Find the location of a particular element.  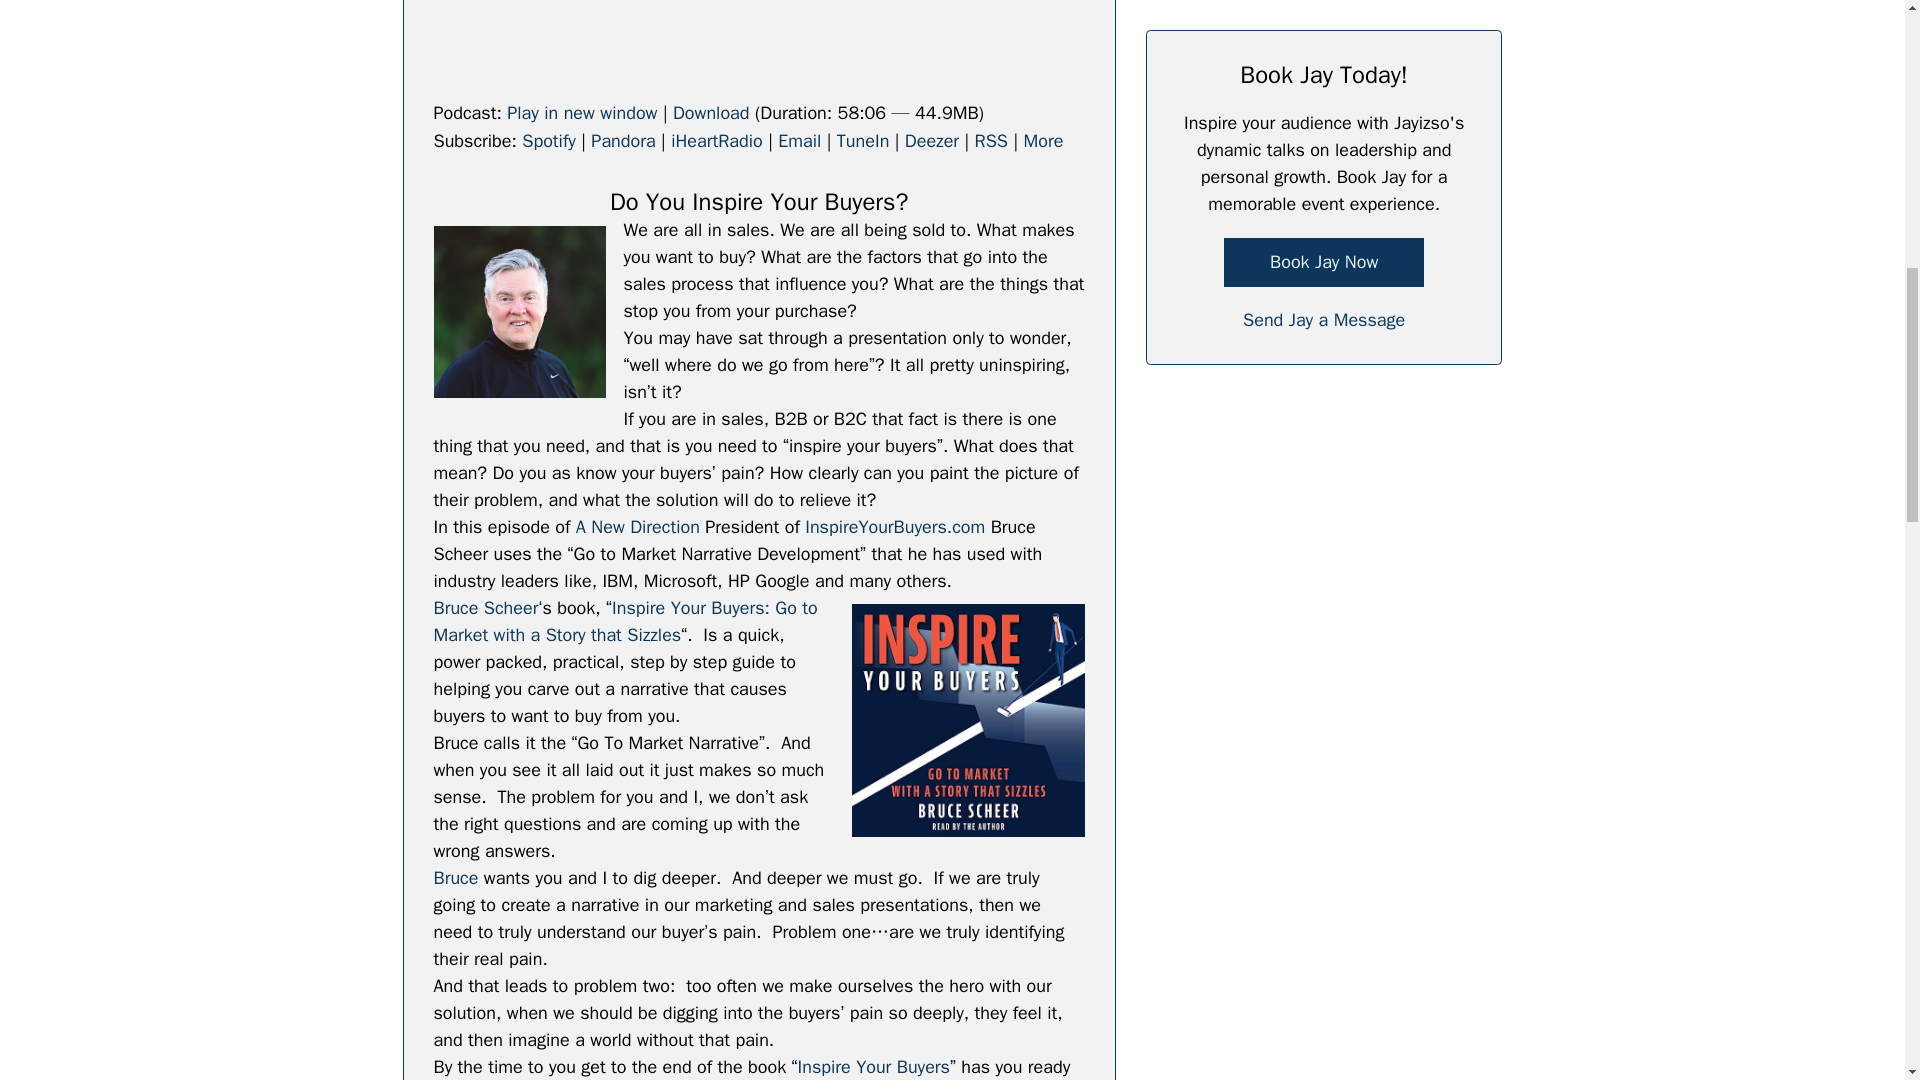

Subscribe on TuneIn is located at coordinates (864, 140).